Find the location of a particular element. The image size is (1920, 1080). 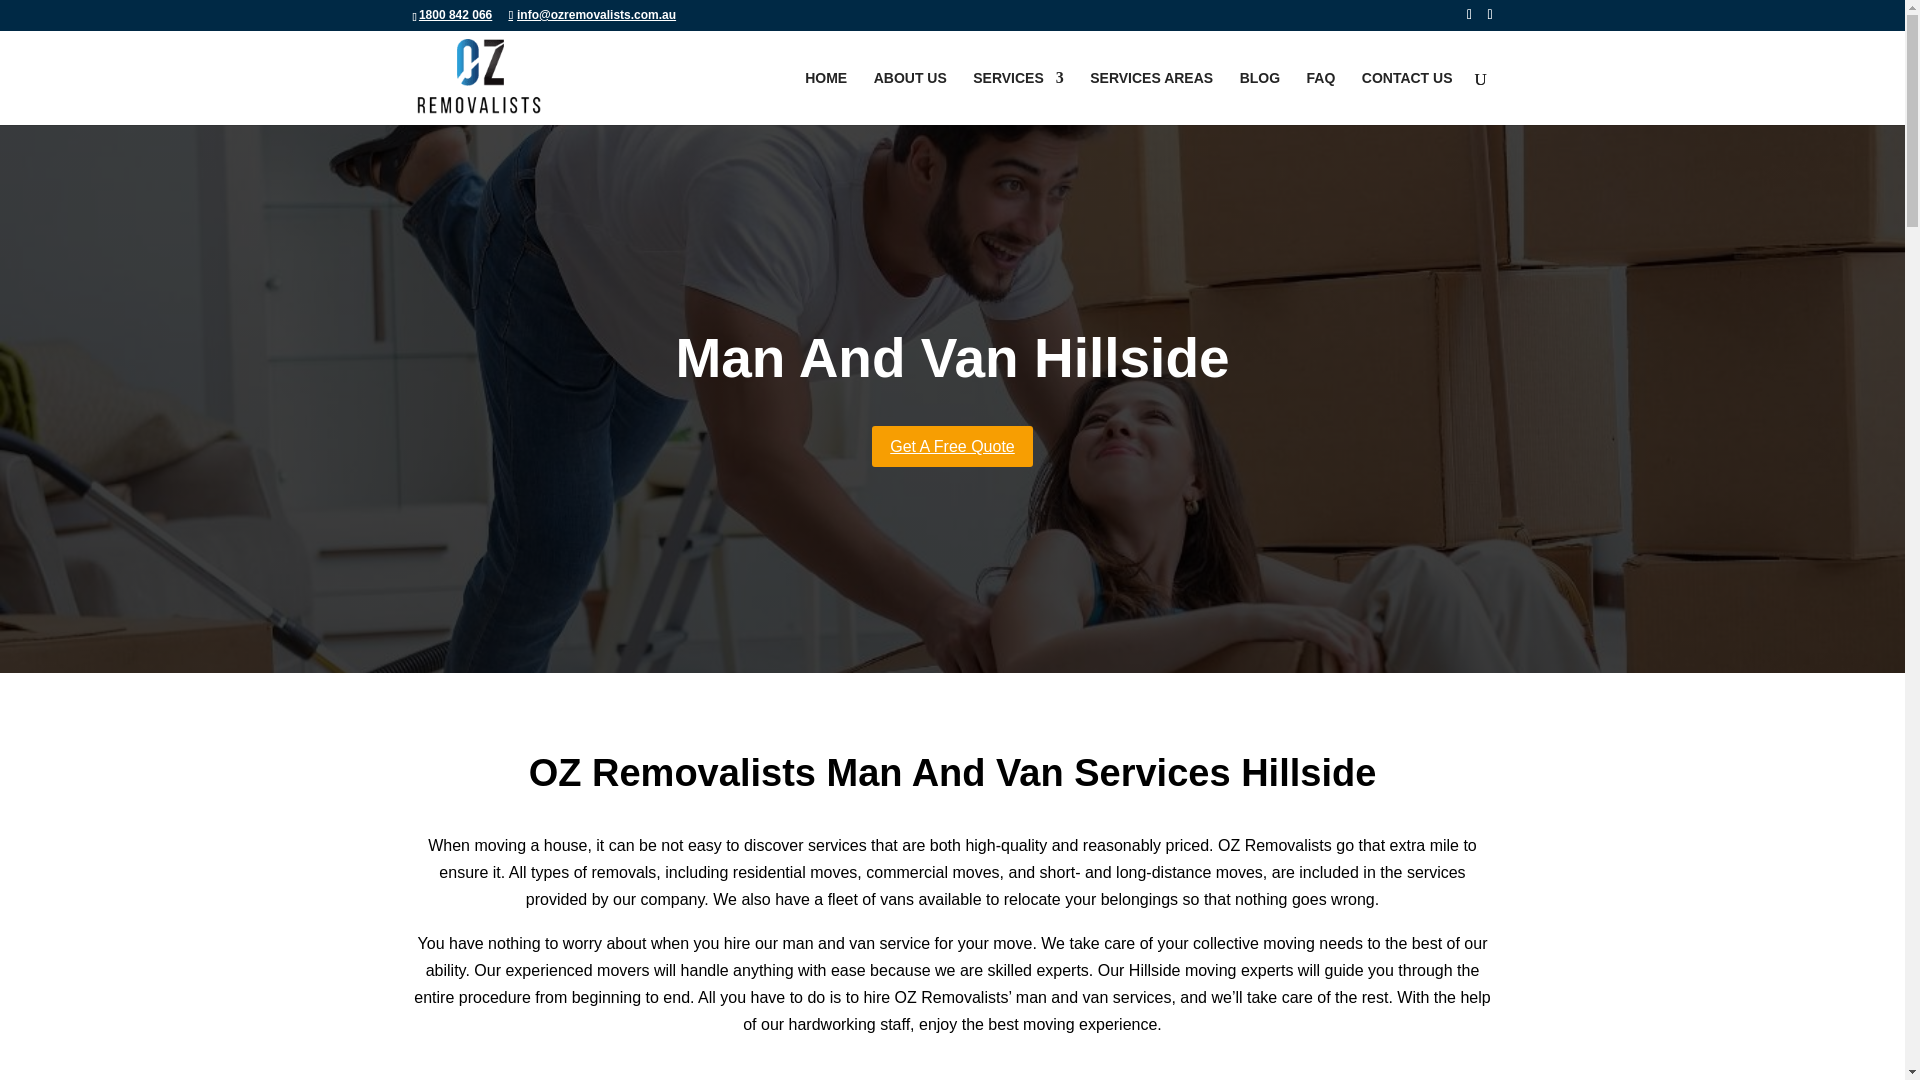

SERVICES AREAS is located at coordinates (1152, 98).